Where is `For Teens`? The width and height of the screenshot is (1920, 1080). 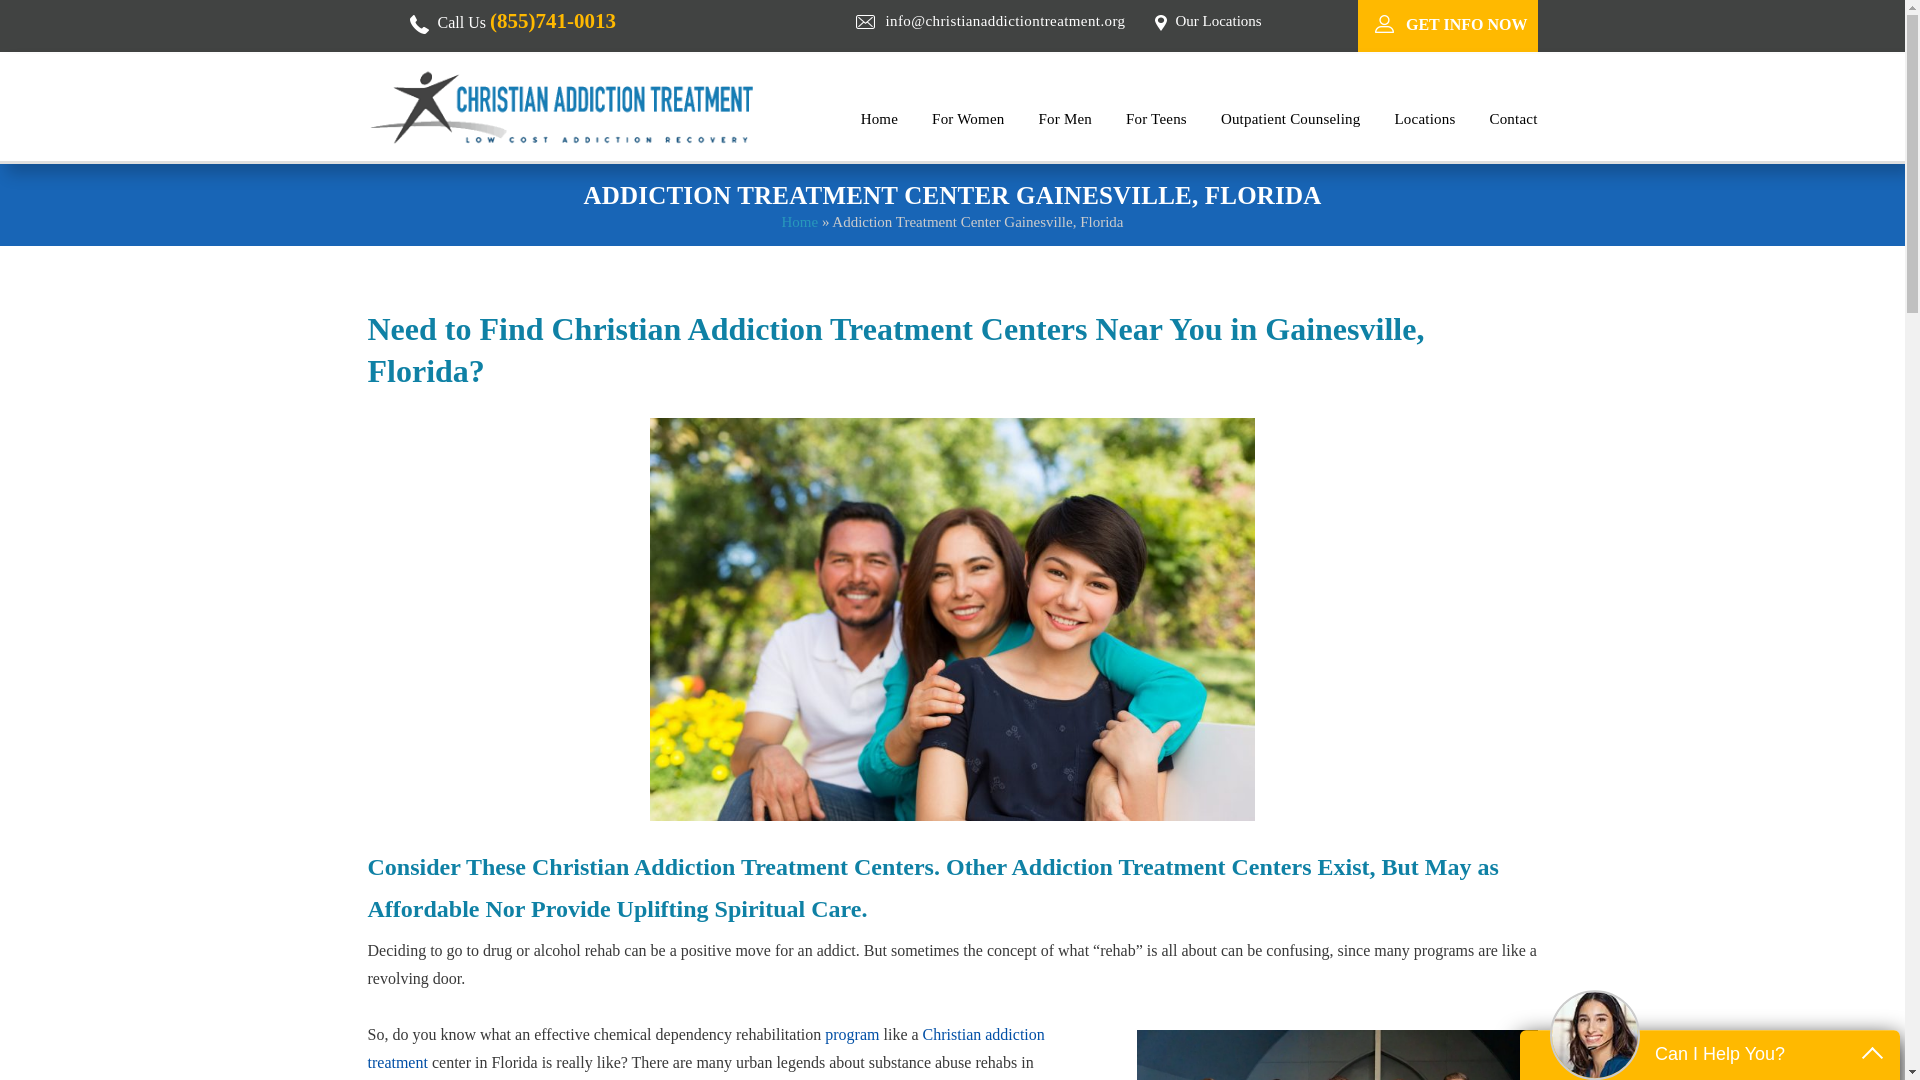 For Teens is located at coordinates (1156, 118).